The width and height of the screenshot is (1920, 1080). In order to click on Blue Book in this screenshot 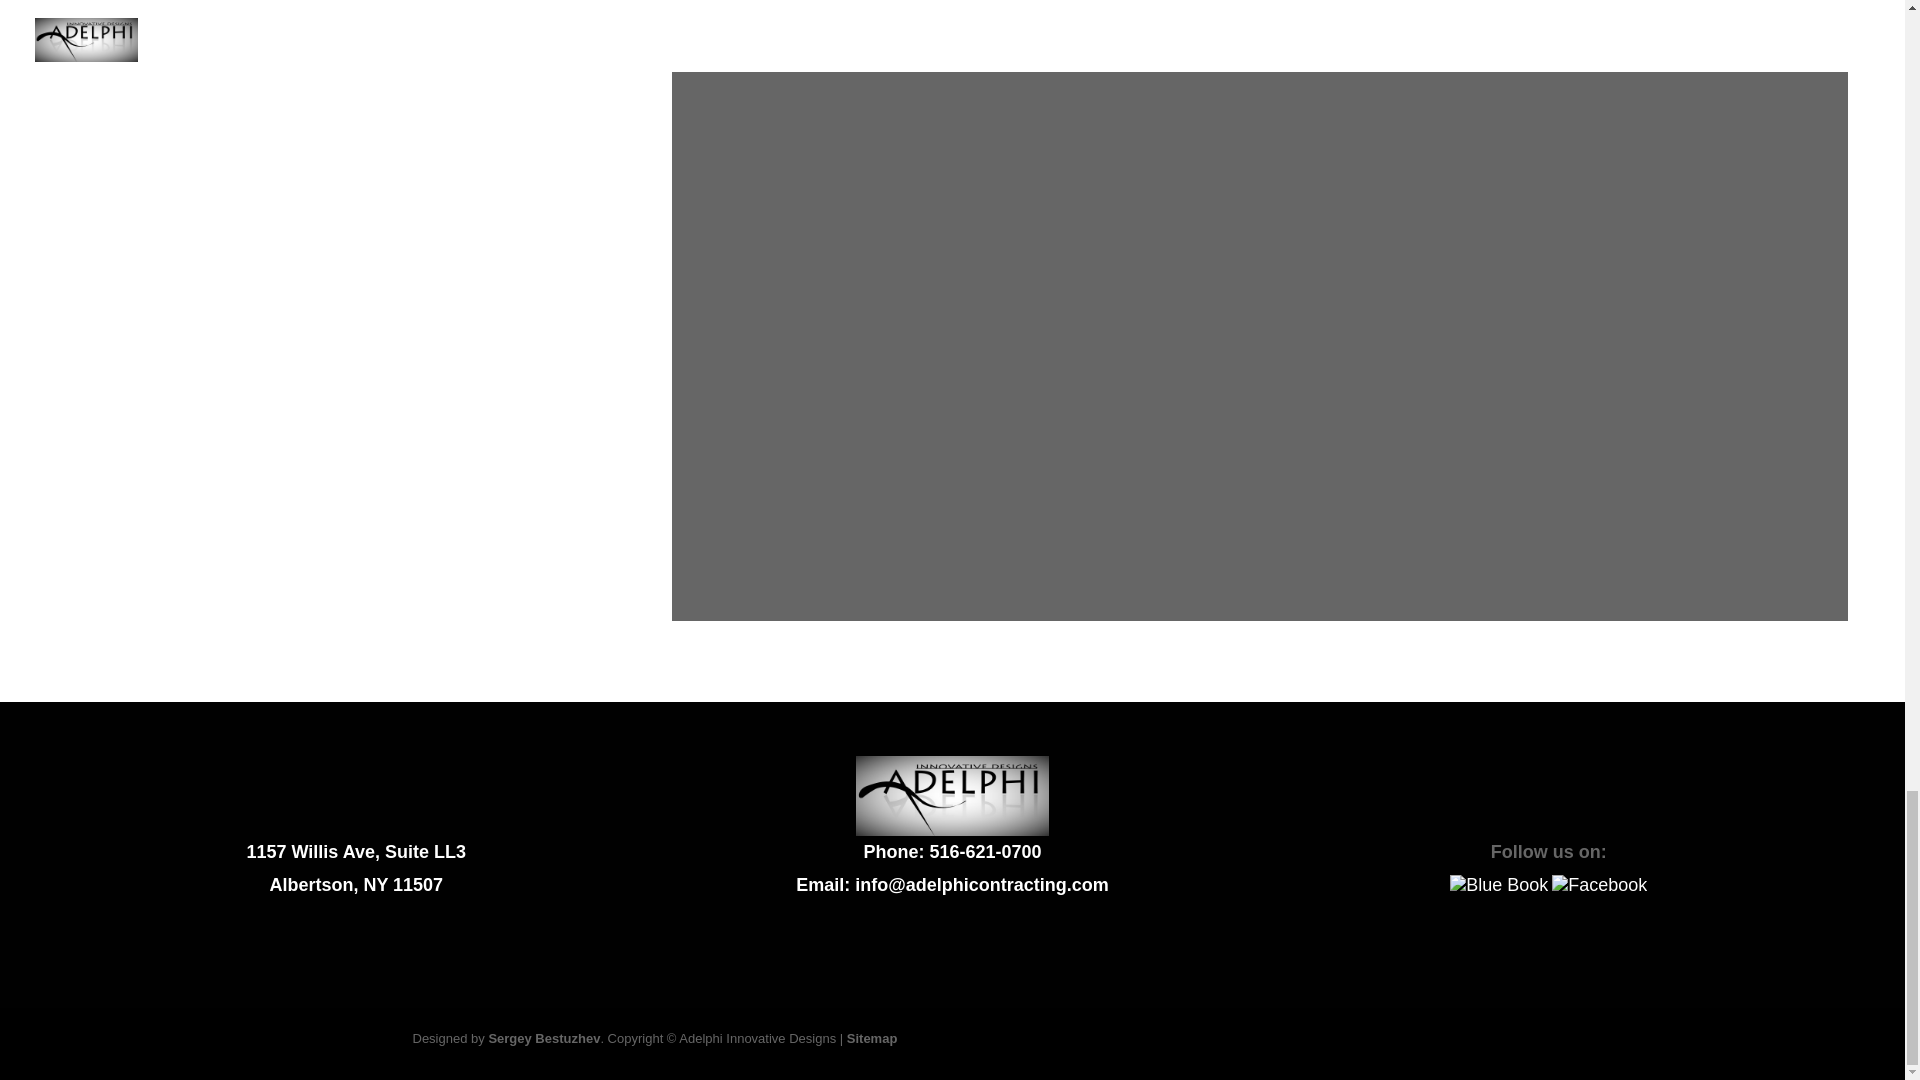, I will do `click(1498, 884)`.